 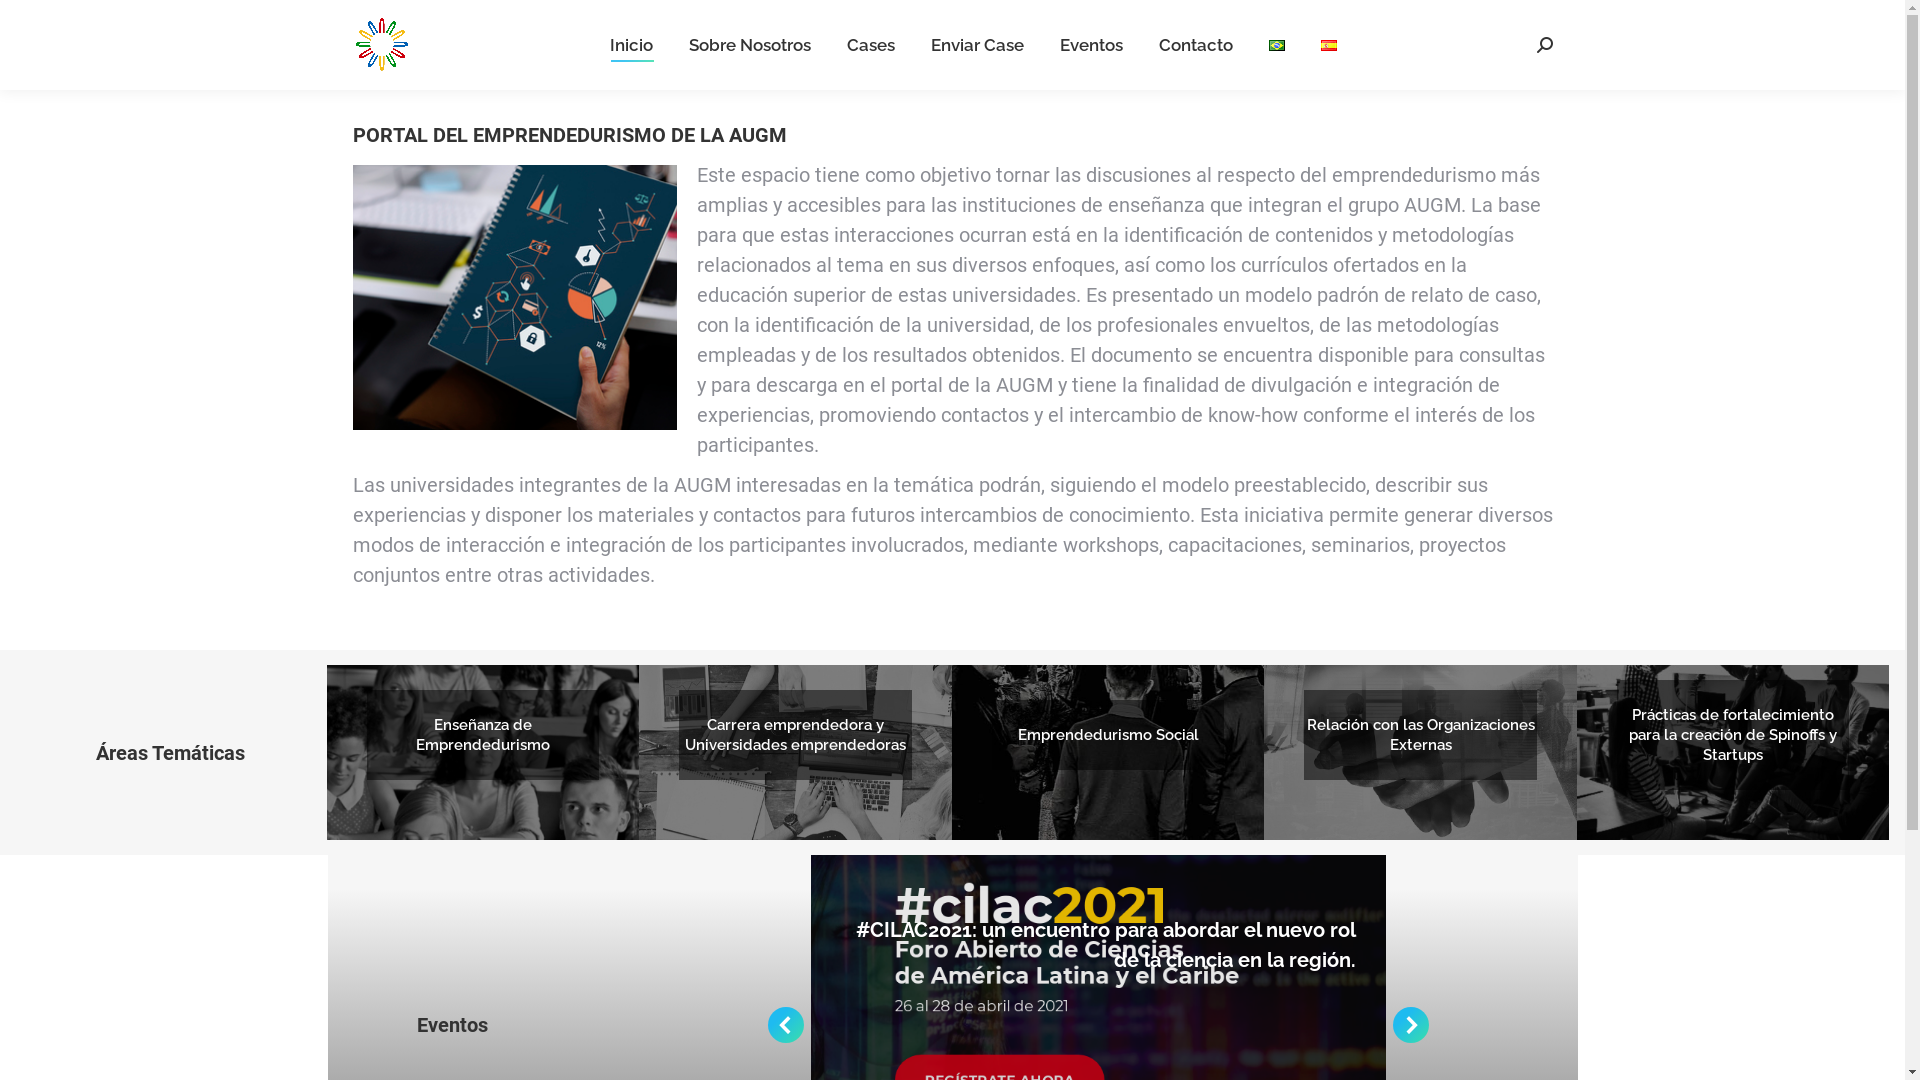 What do you see at coordinates (976, 45) in the screenshot?
I see `Enviar Case` at bounding box center [976, 45].